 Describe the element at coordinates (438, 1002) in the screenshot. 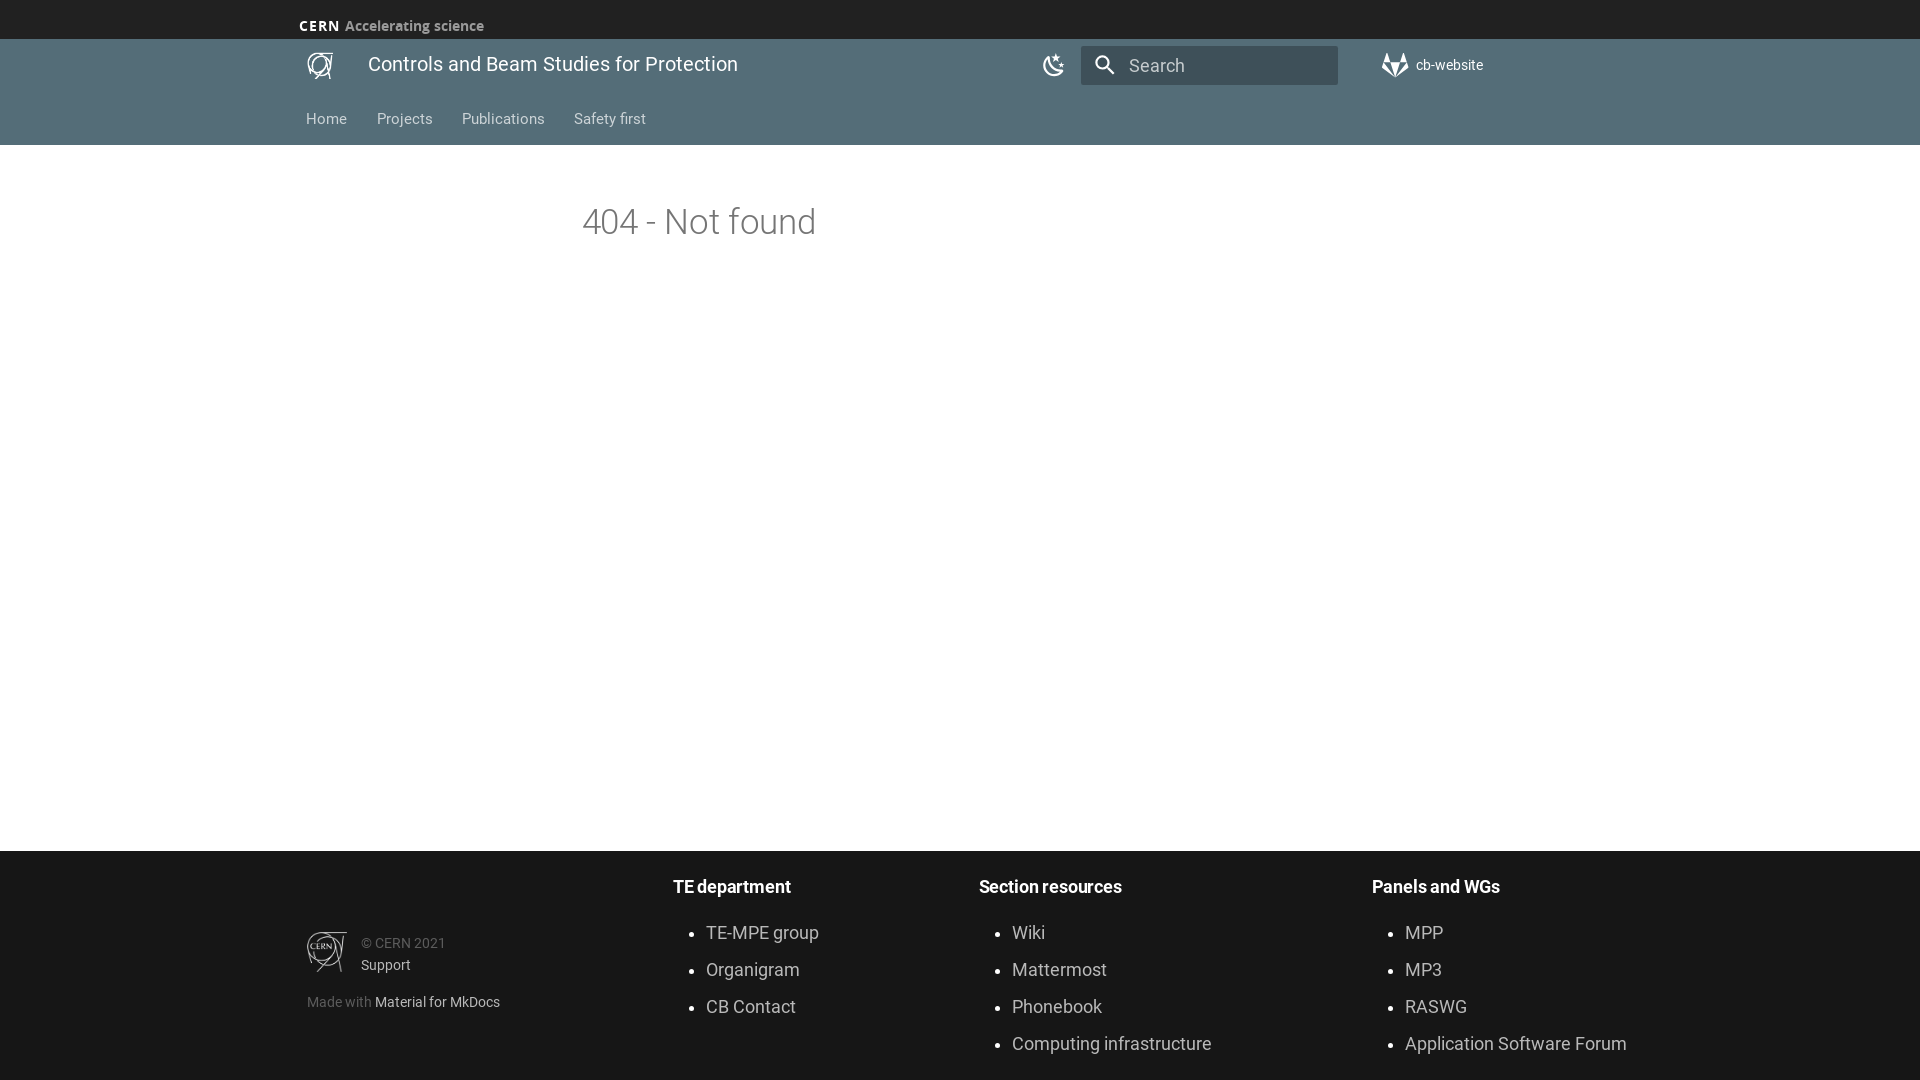

I see `Material for MkDocs` at that location.